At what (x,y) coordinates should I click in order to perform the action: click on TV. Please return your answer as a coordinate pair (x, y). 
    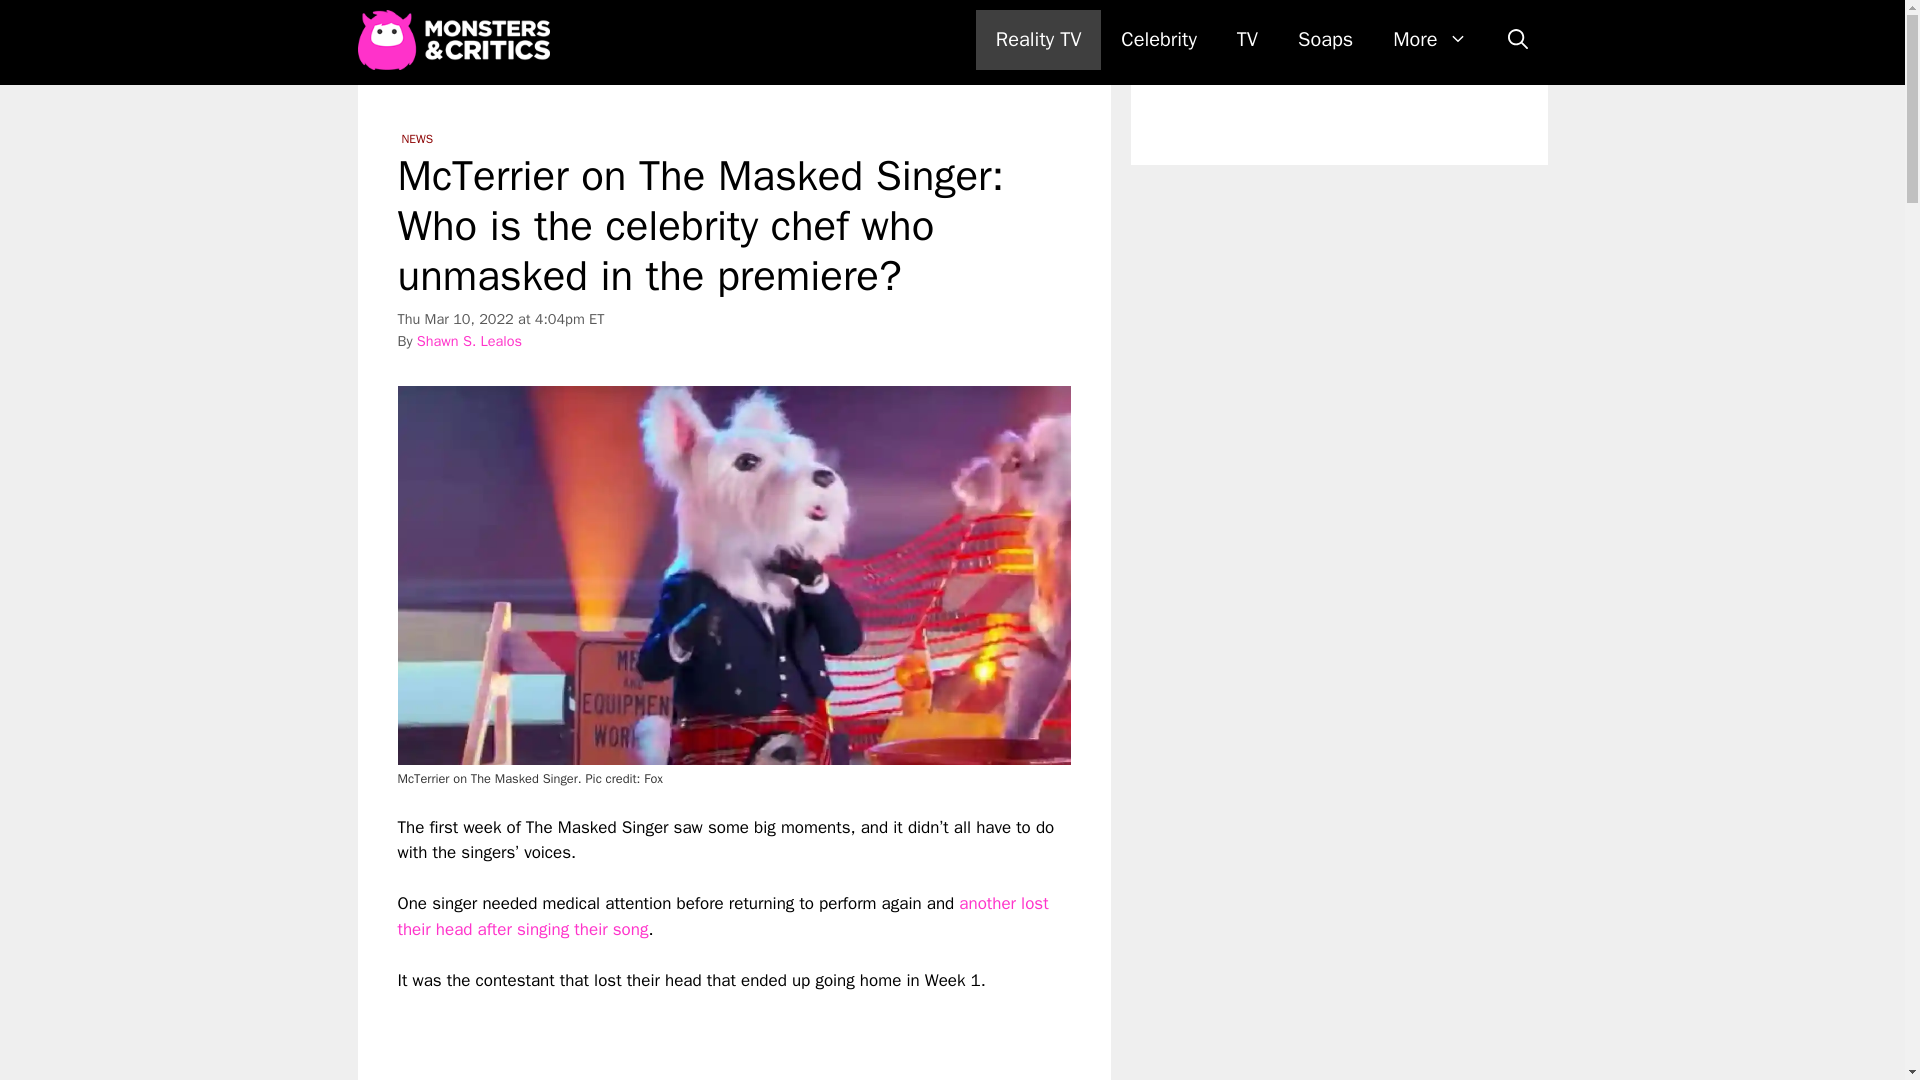
    Looking at the image, I should click on (1248, 40).